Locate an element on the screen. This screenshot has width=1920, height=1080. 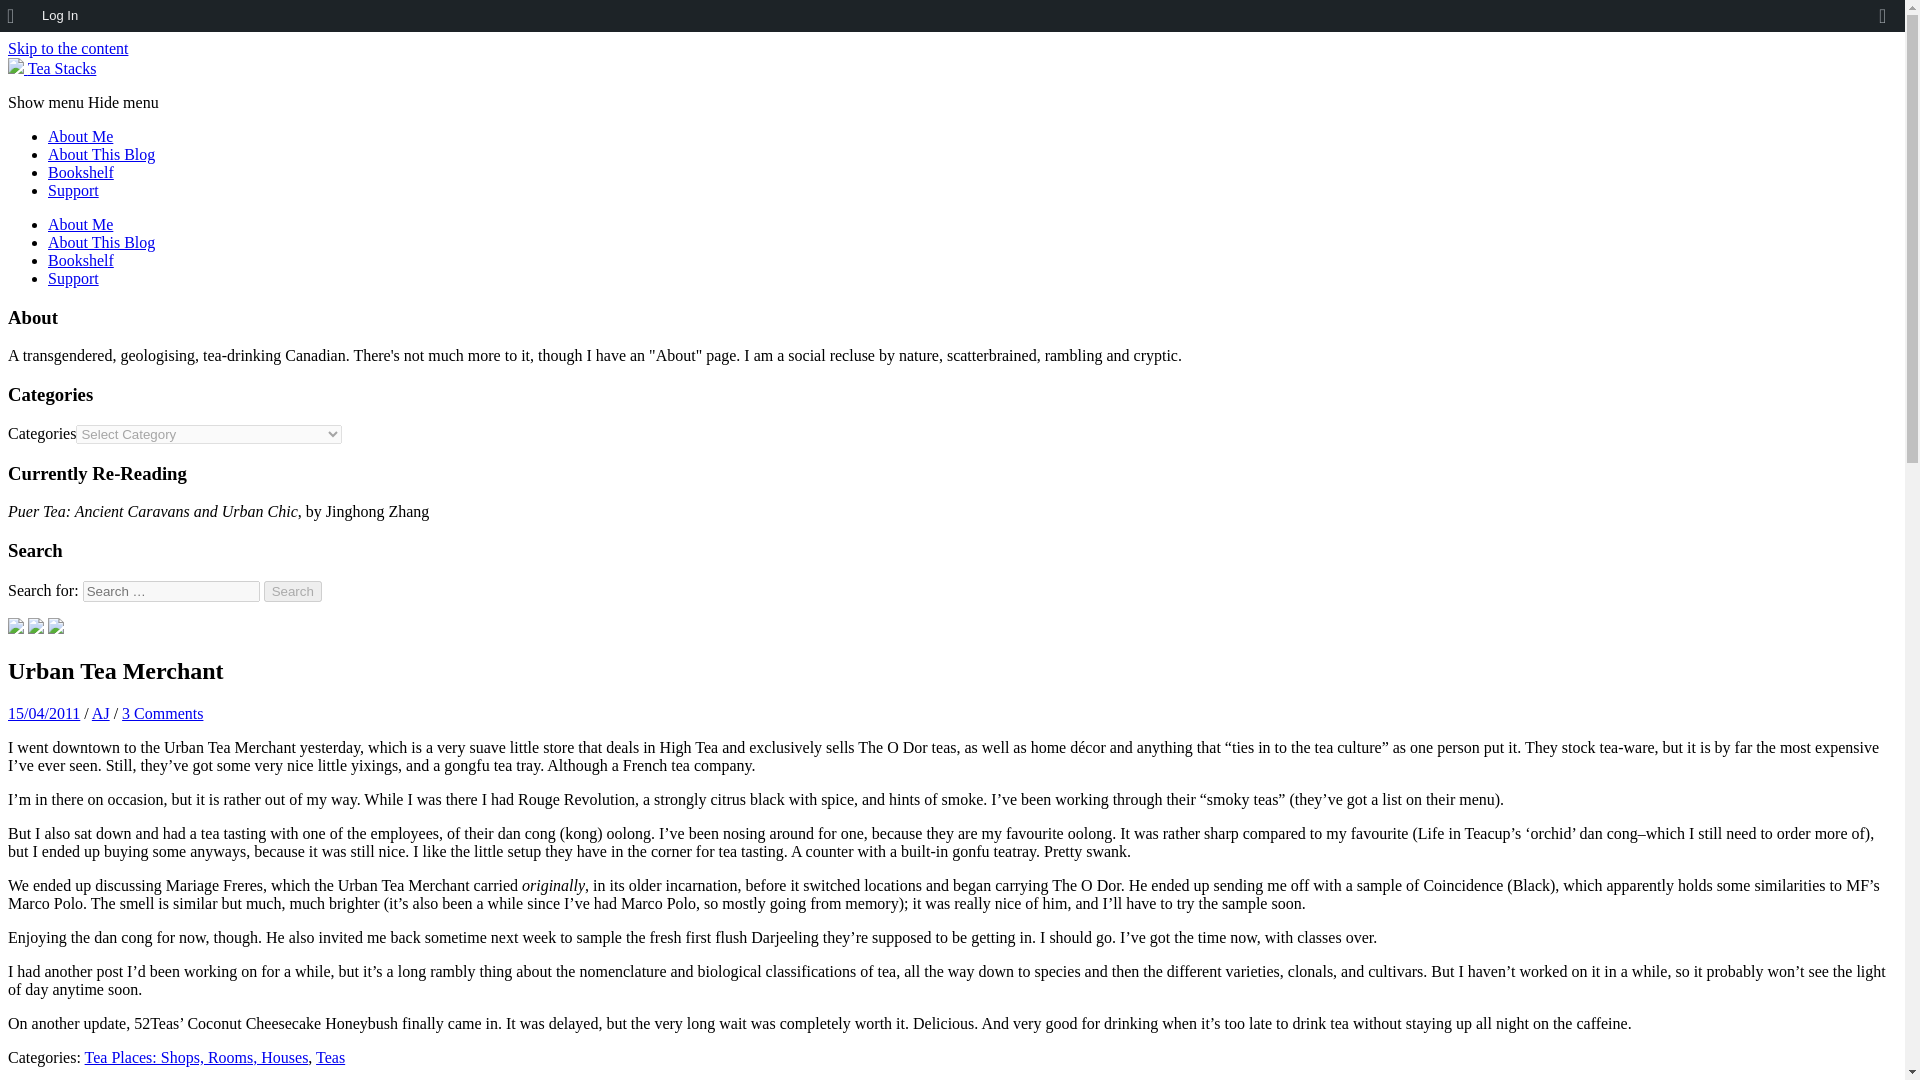
3 Comments is located at coordinates (162, 714).